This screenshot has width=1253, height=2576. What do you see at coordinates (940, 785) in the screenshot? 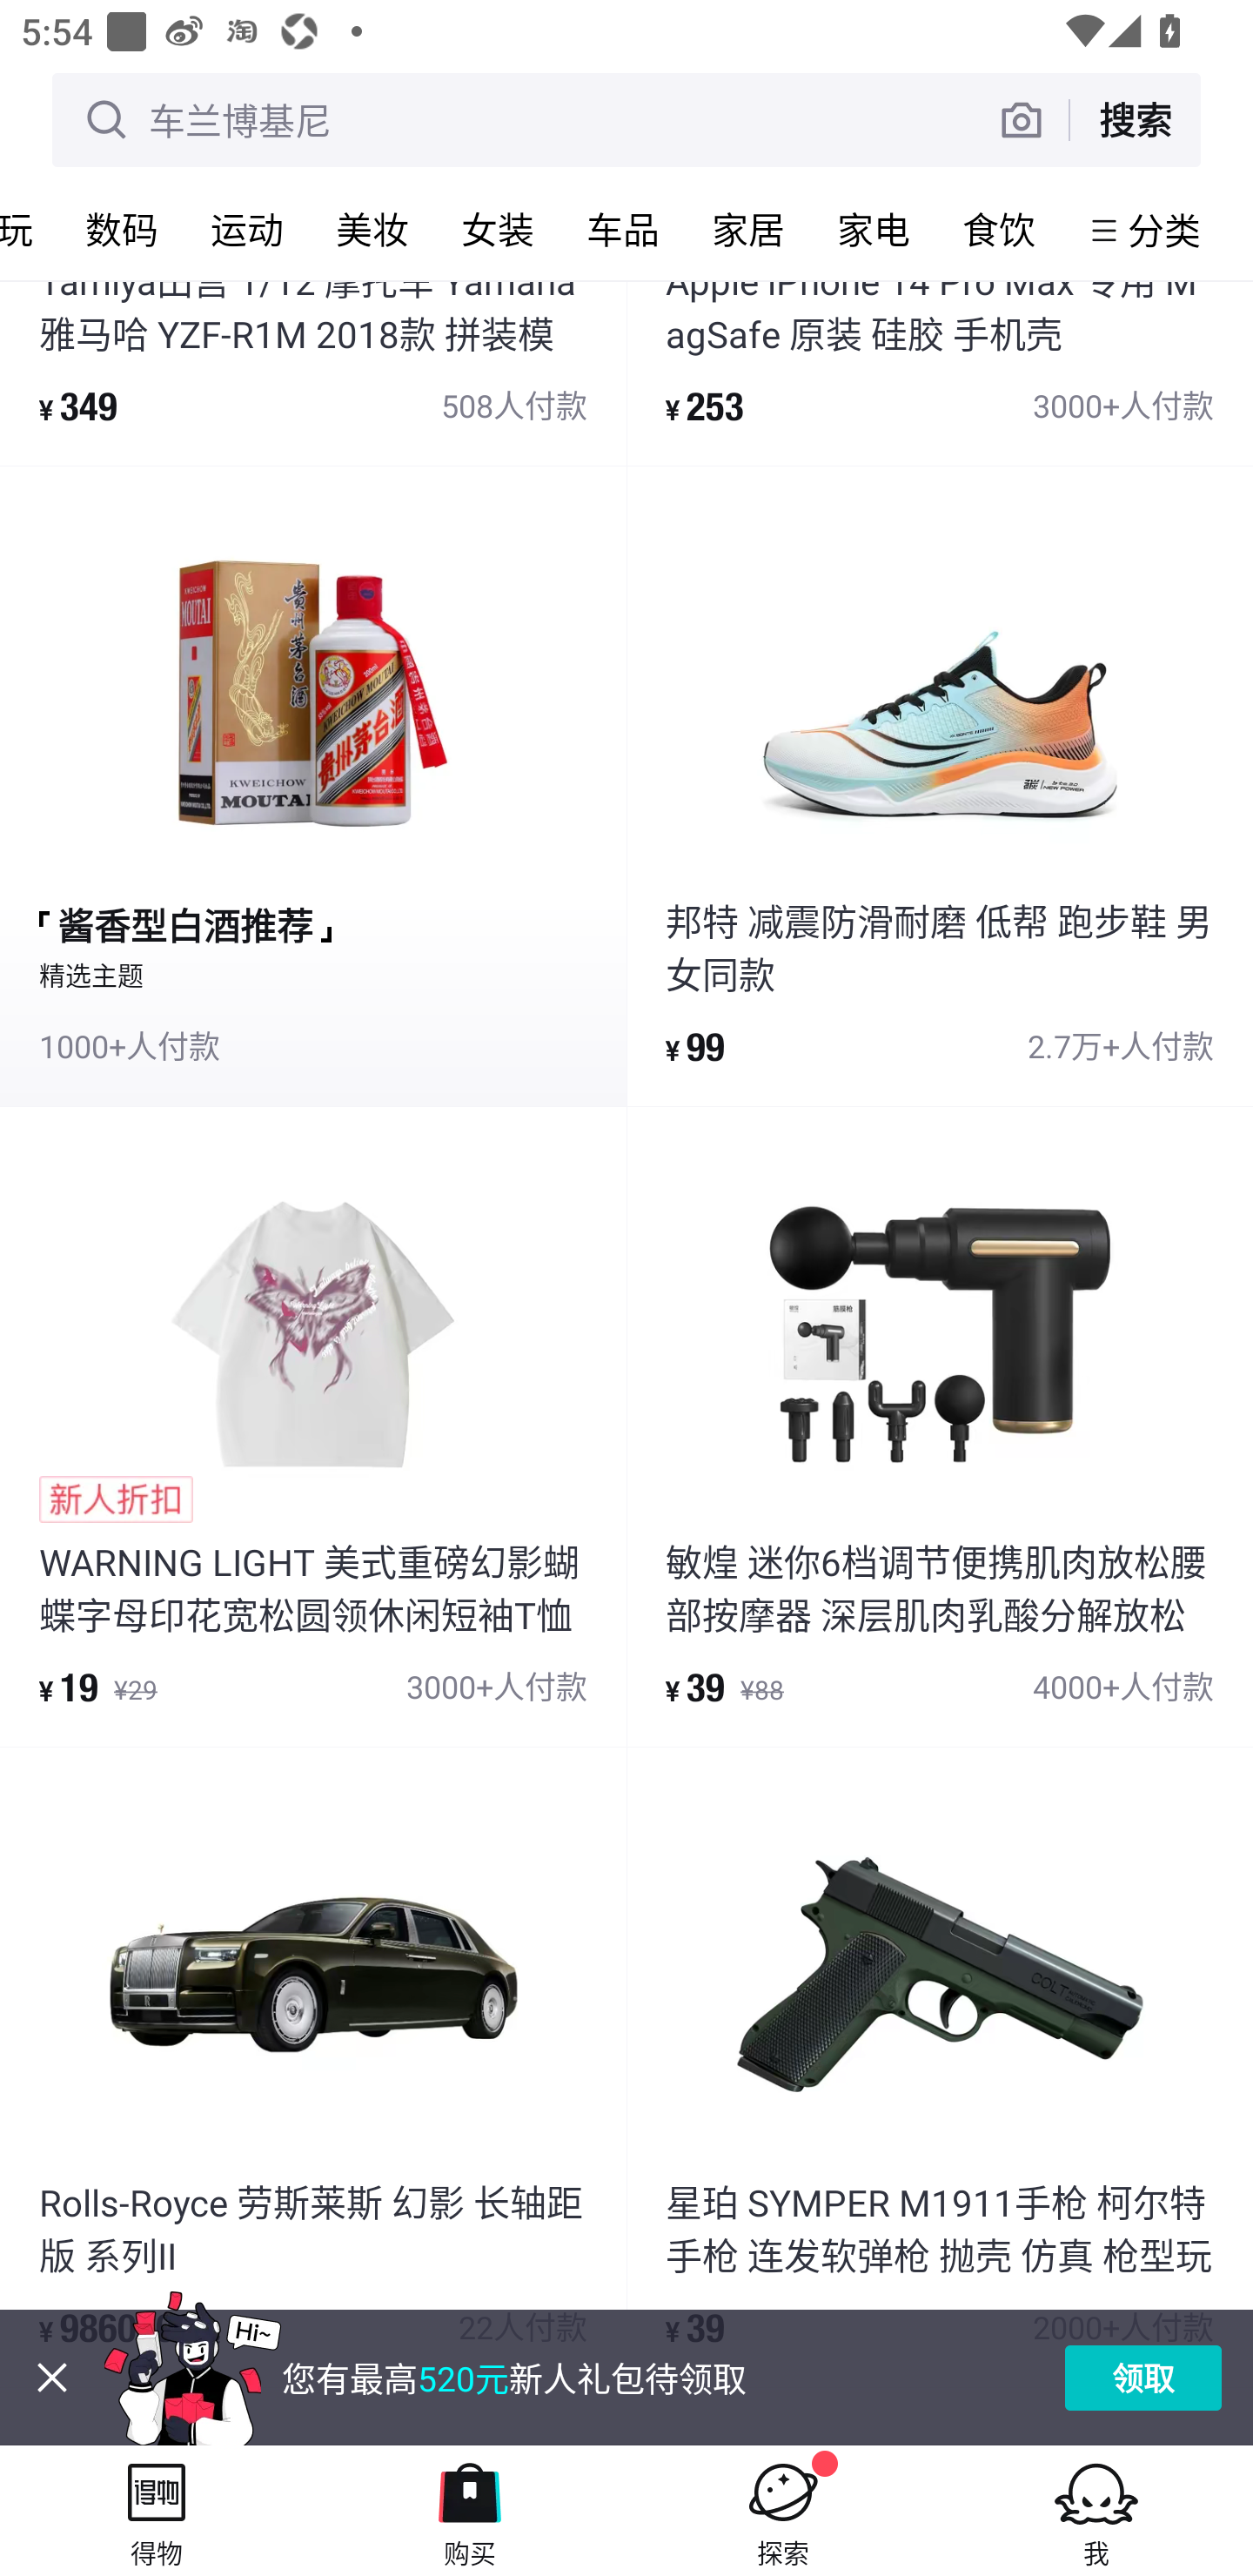
I see `product_item 邦特 减震防滑耐磨 低帮 跑步鞋 男
女同款 ¥ 99 2.7万+人付款` at bounding box center [940, 785].